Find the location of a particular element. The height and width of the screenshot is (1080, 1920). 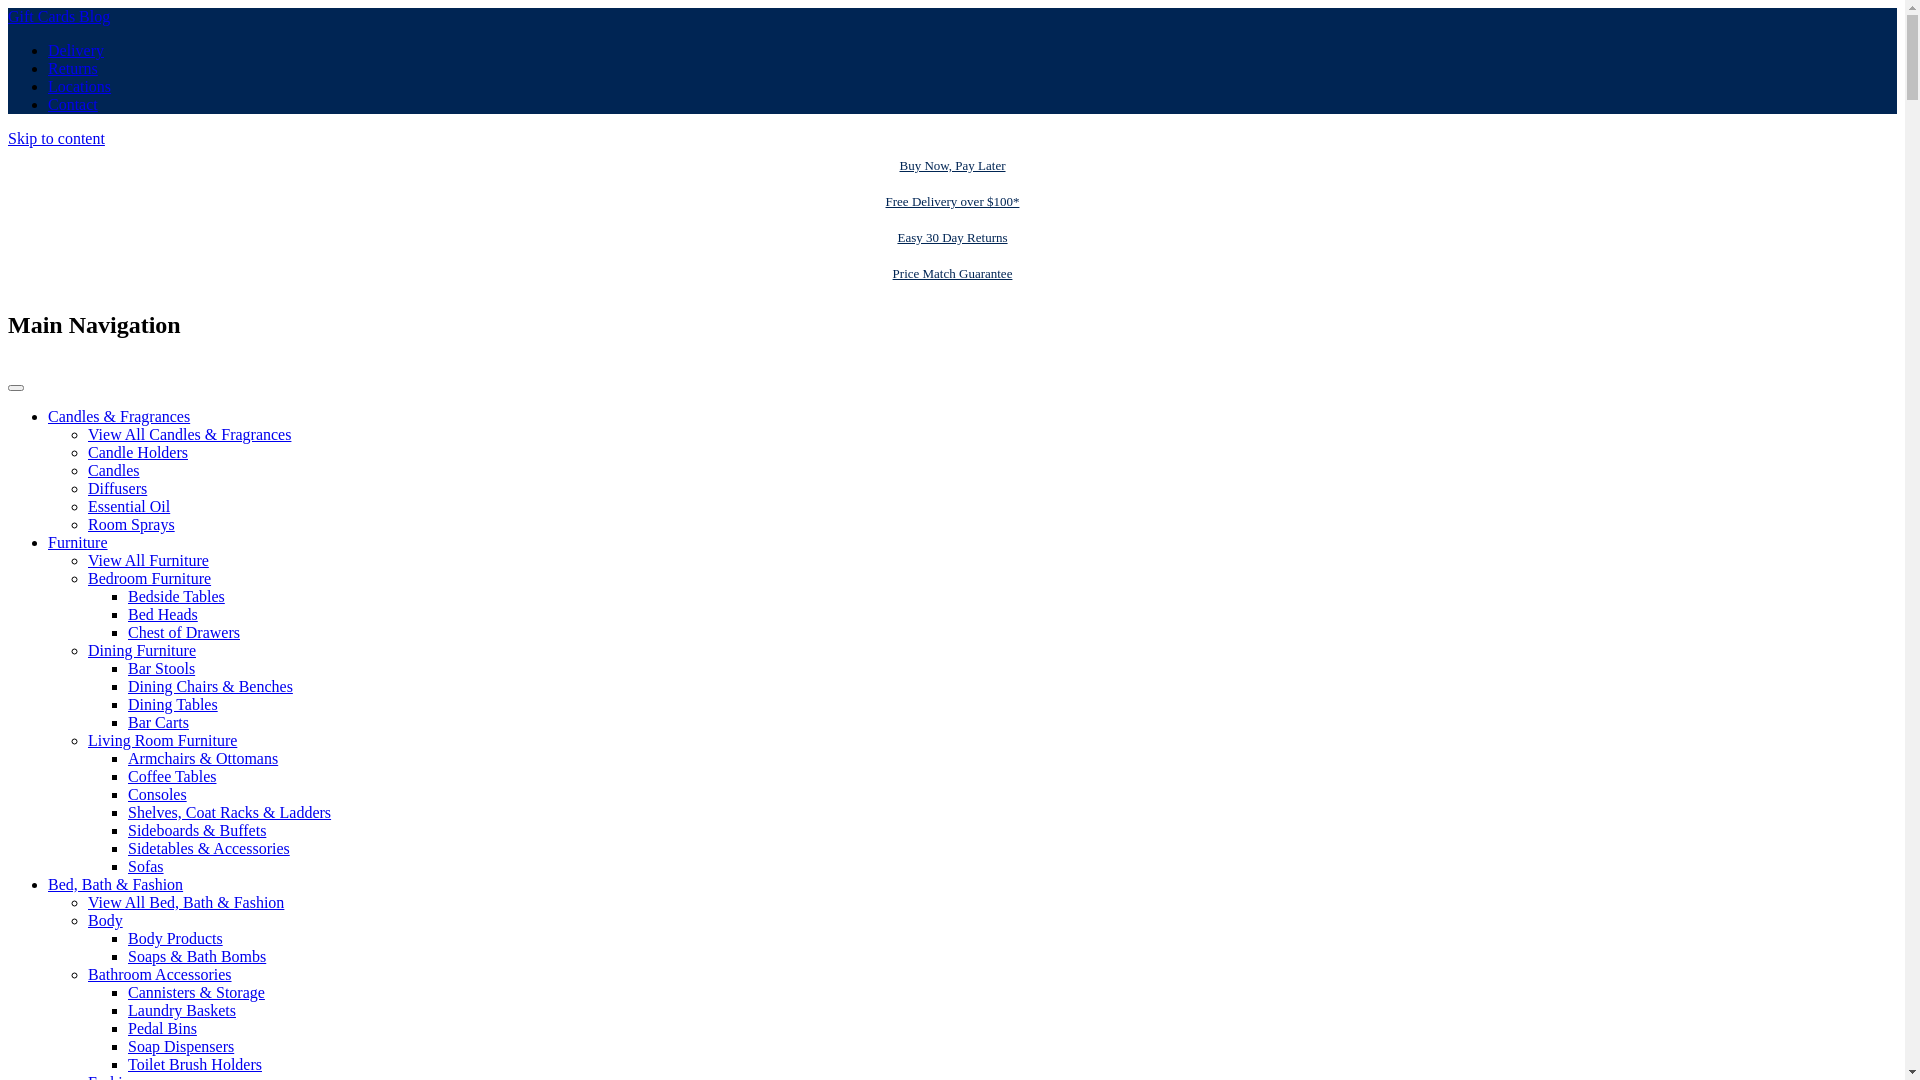

Bedroom Furniture is located at coordinates (150, 578).